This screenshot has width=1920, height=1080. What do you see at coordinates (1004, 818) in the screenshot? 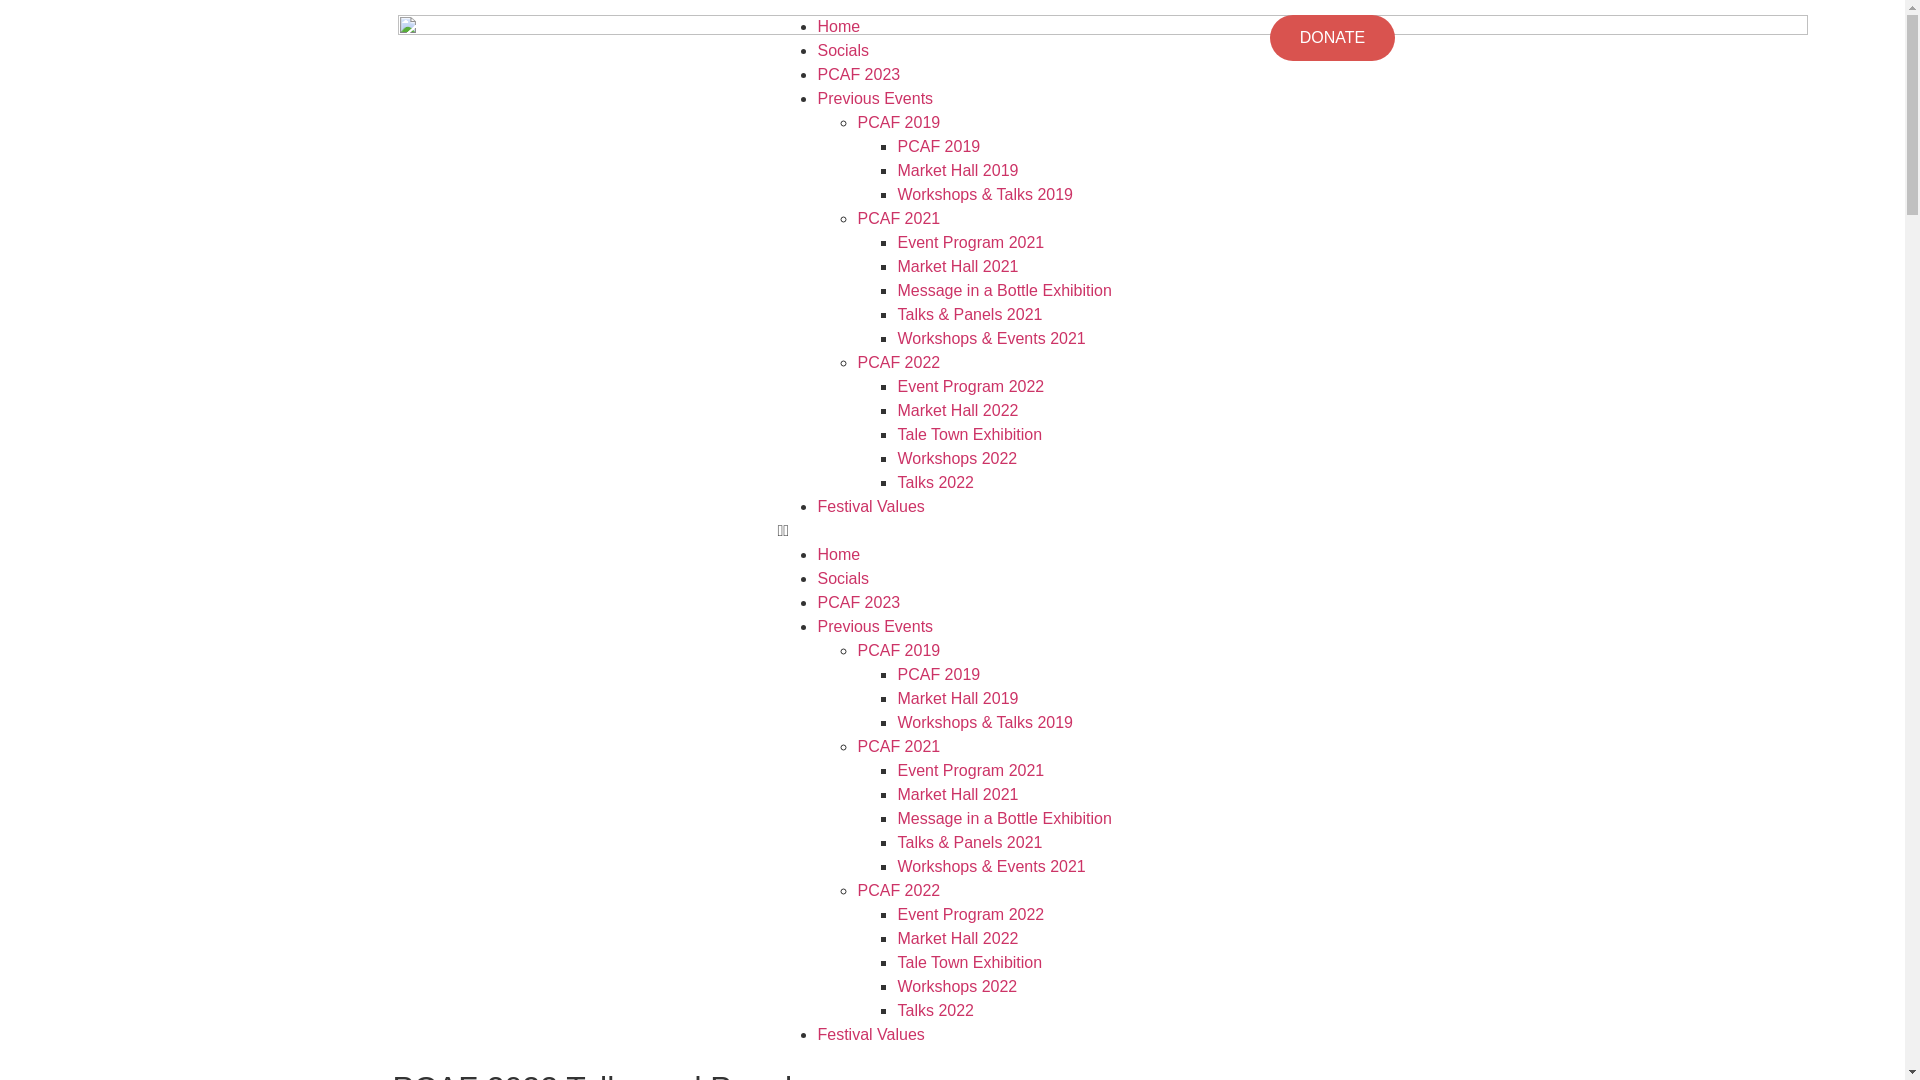
I see `Message in a Bottle Exhibition` at bounding box center [1004, 818].